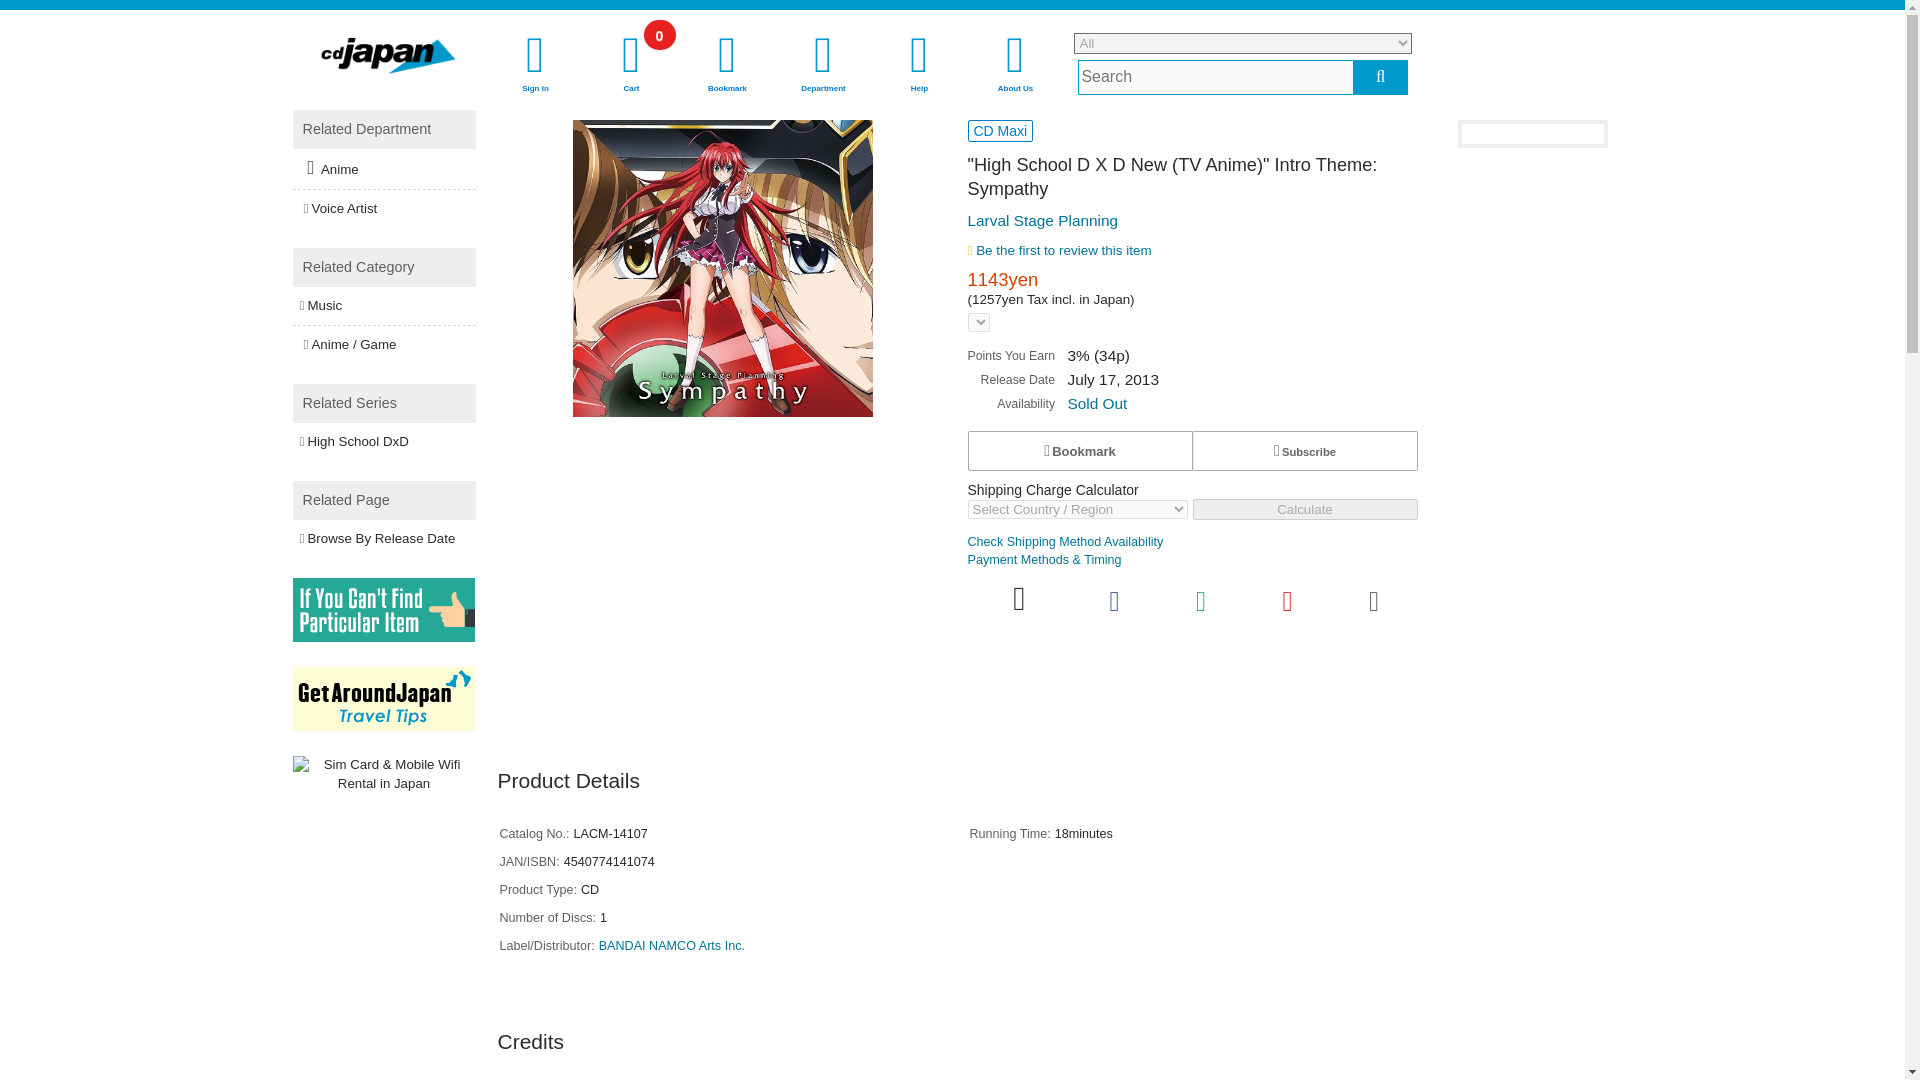  I want to click on Check Shipping Method Availability, so click(1080, 450).